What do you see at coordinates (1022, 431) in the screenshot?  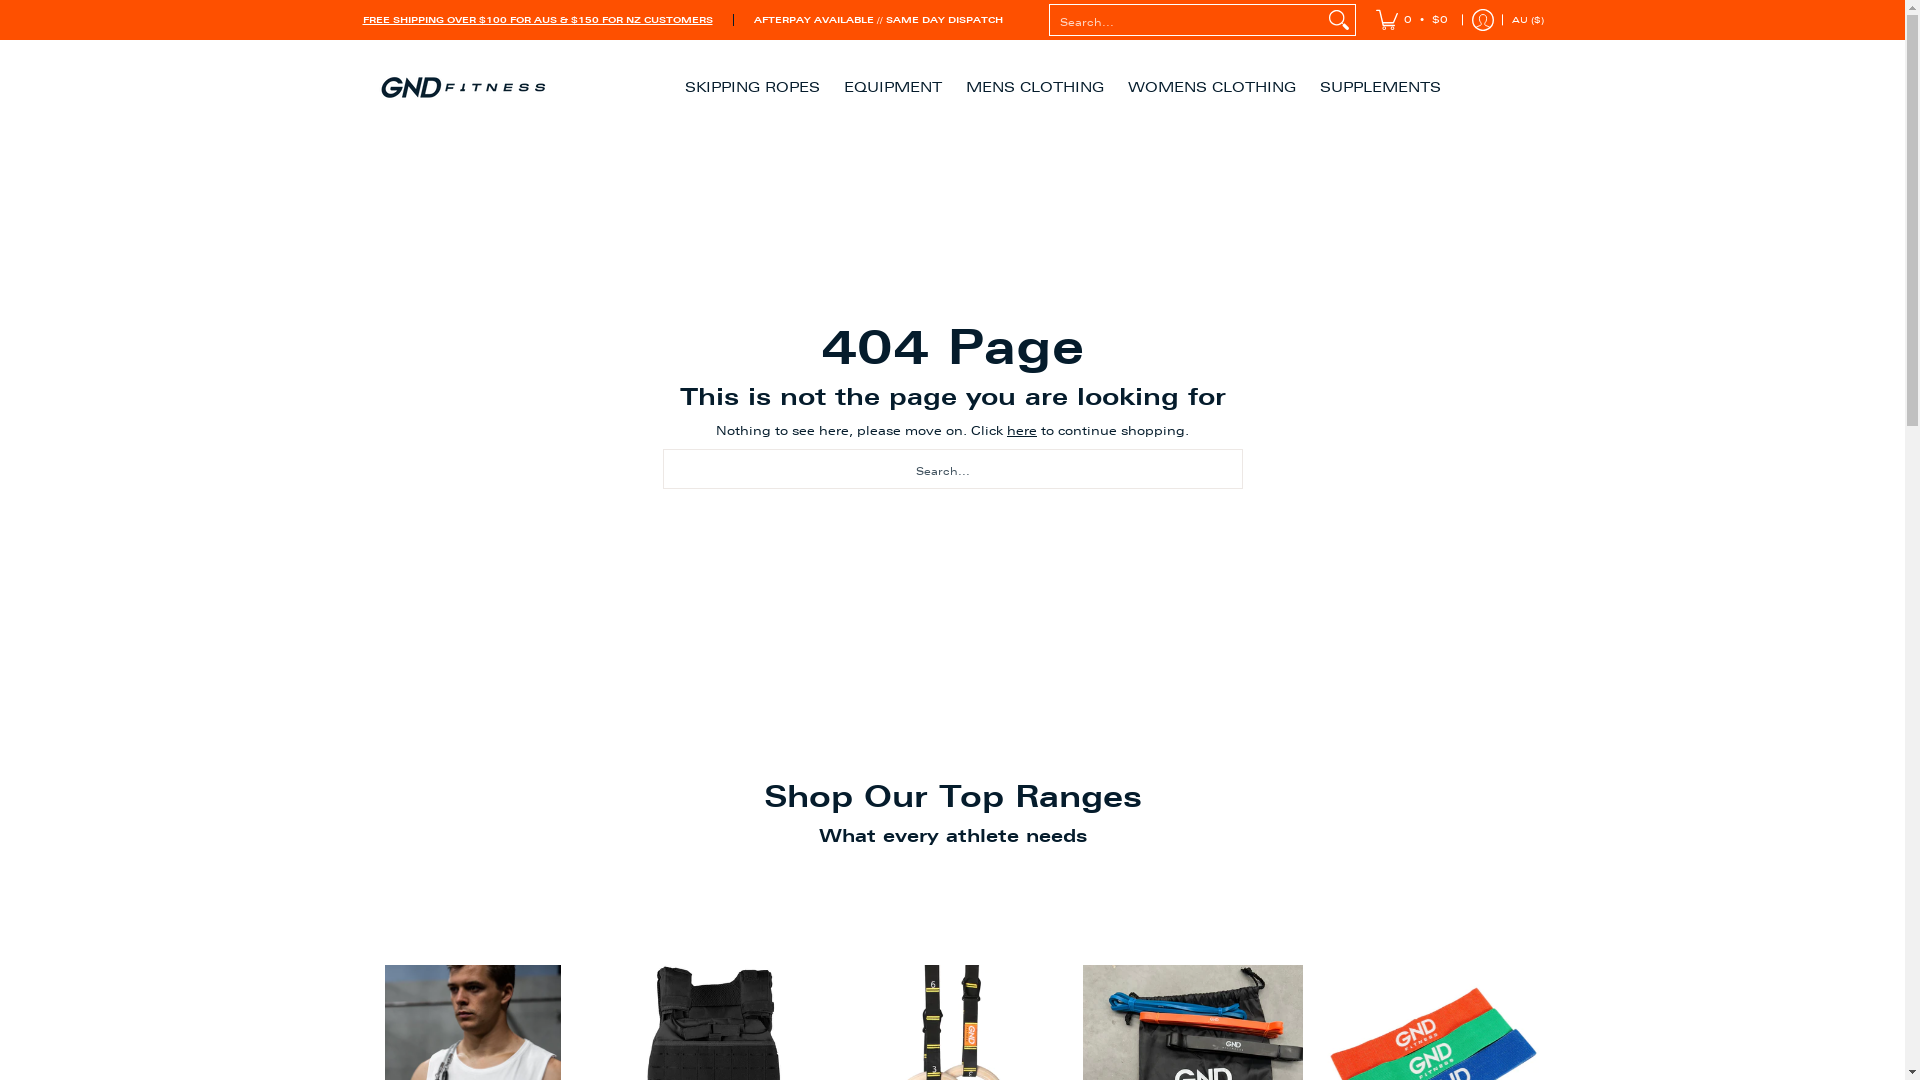 I see `here` at bounding box center [1022, 431].